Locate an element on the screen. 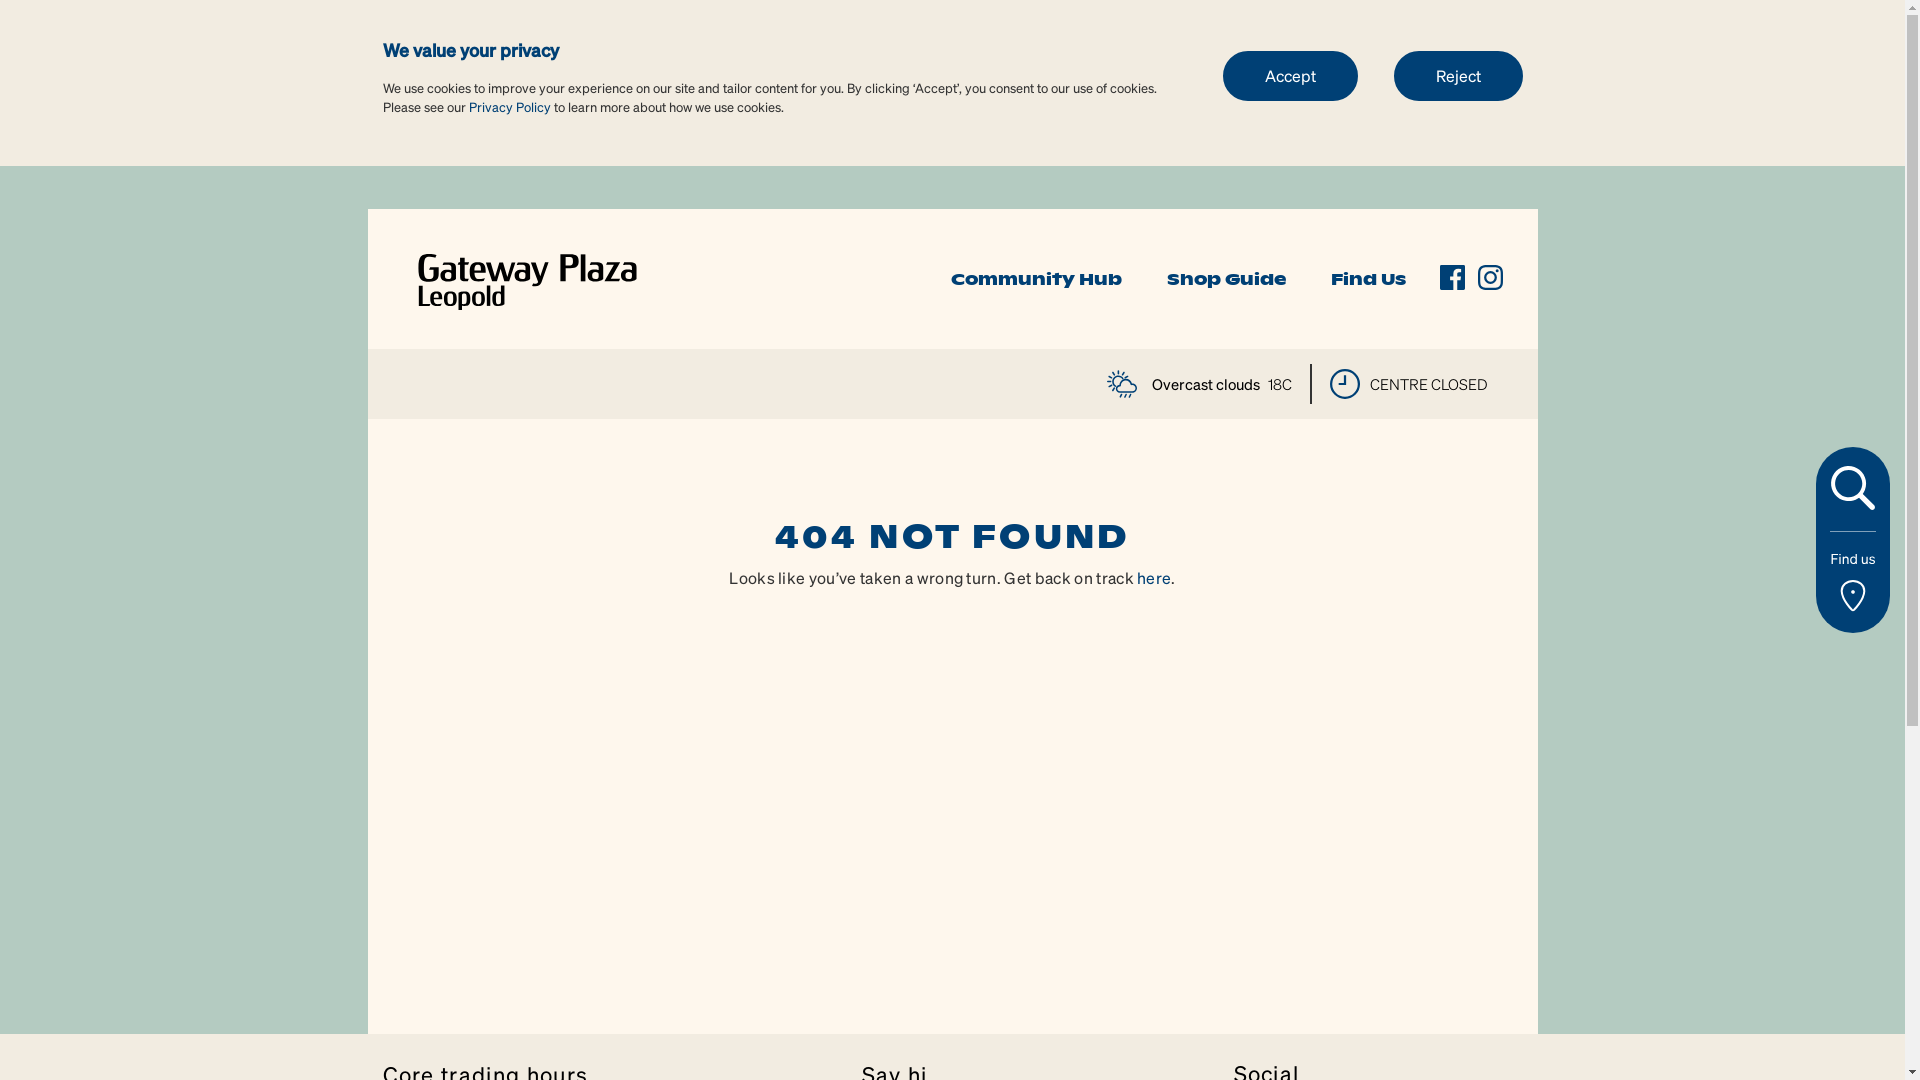 This screenshot has height=1080, width=1920. here is located at coordinates (1154, 578).